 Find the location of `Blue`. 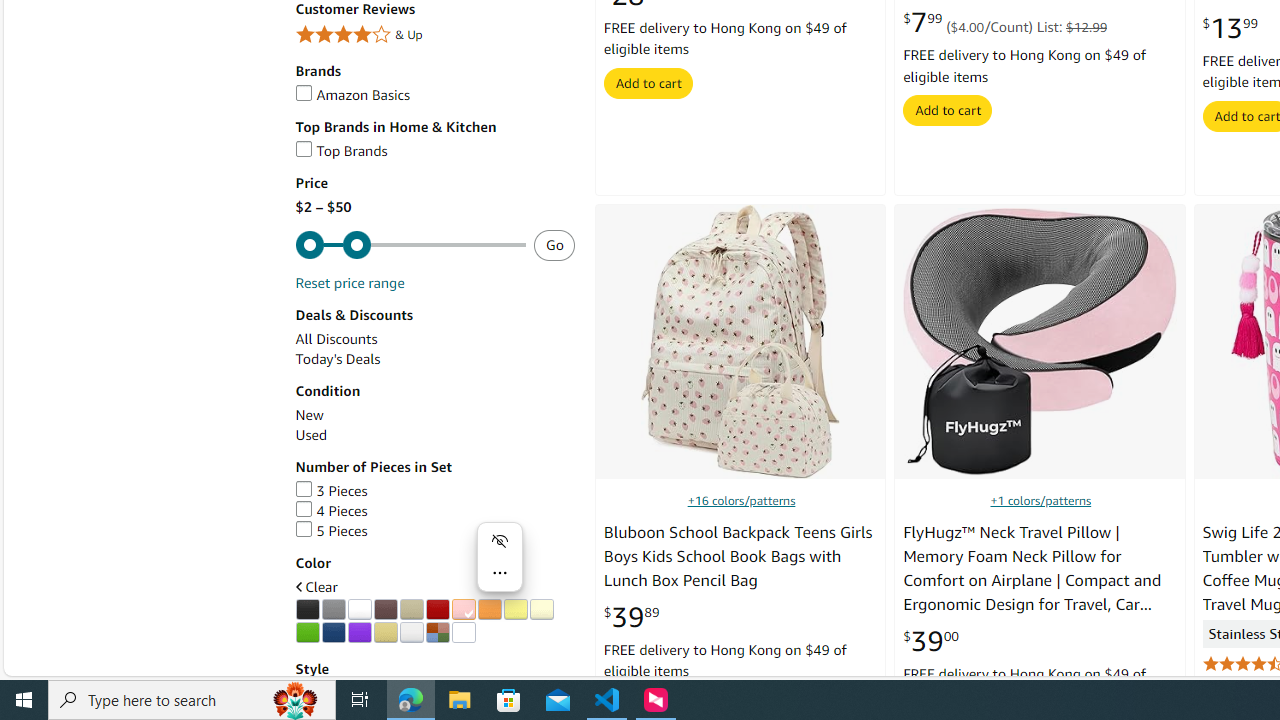

Blue is located at coordinates (333, 632).